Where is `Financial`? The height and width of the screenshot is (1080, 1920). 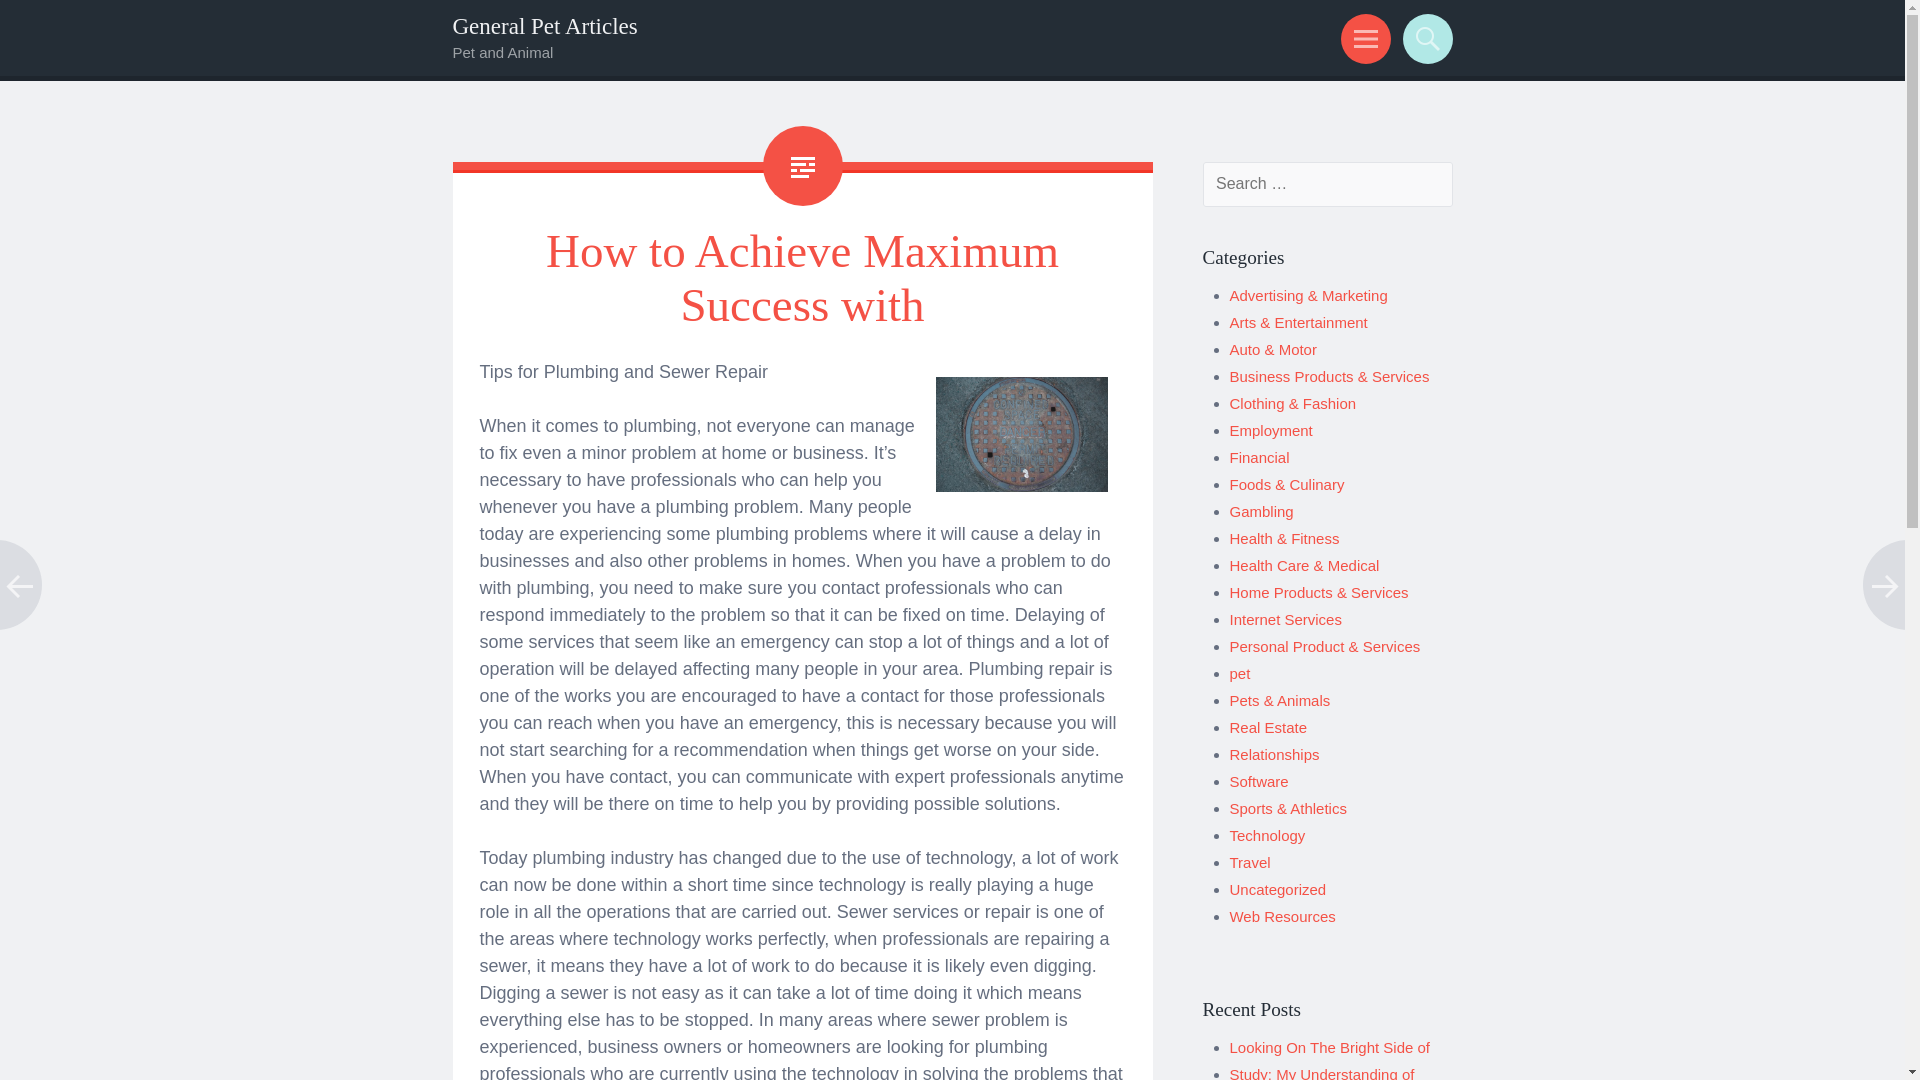
Financial is located at coordinates (1260, 457).